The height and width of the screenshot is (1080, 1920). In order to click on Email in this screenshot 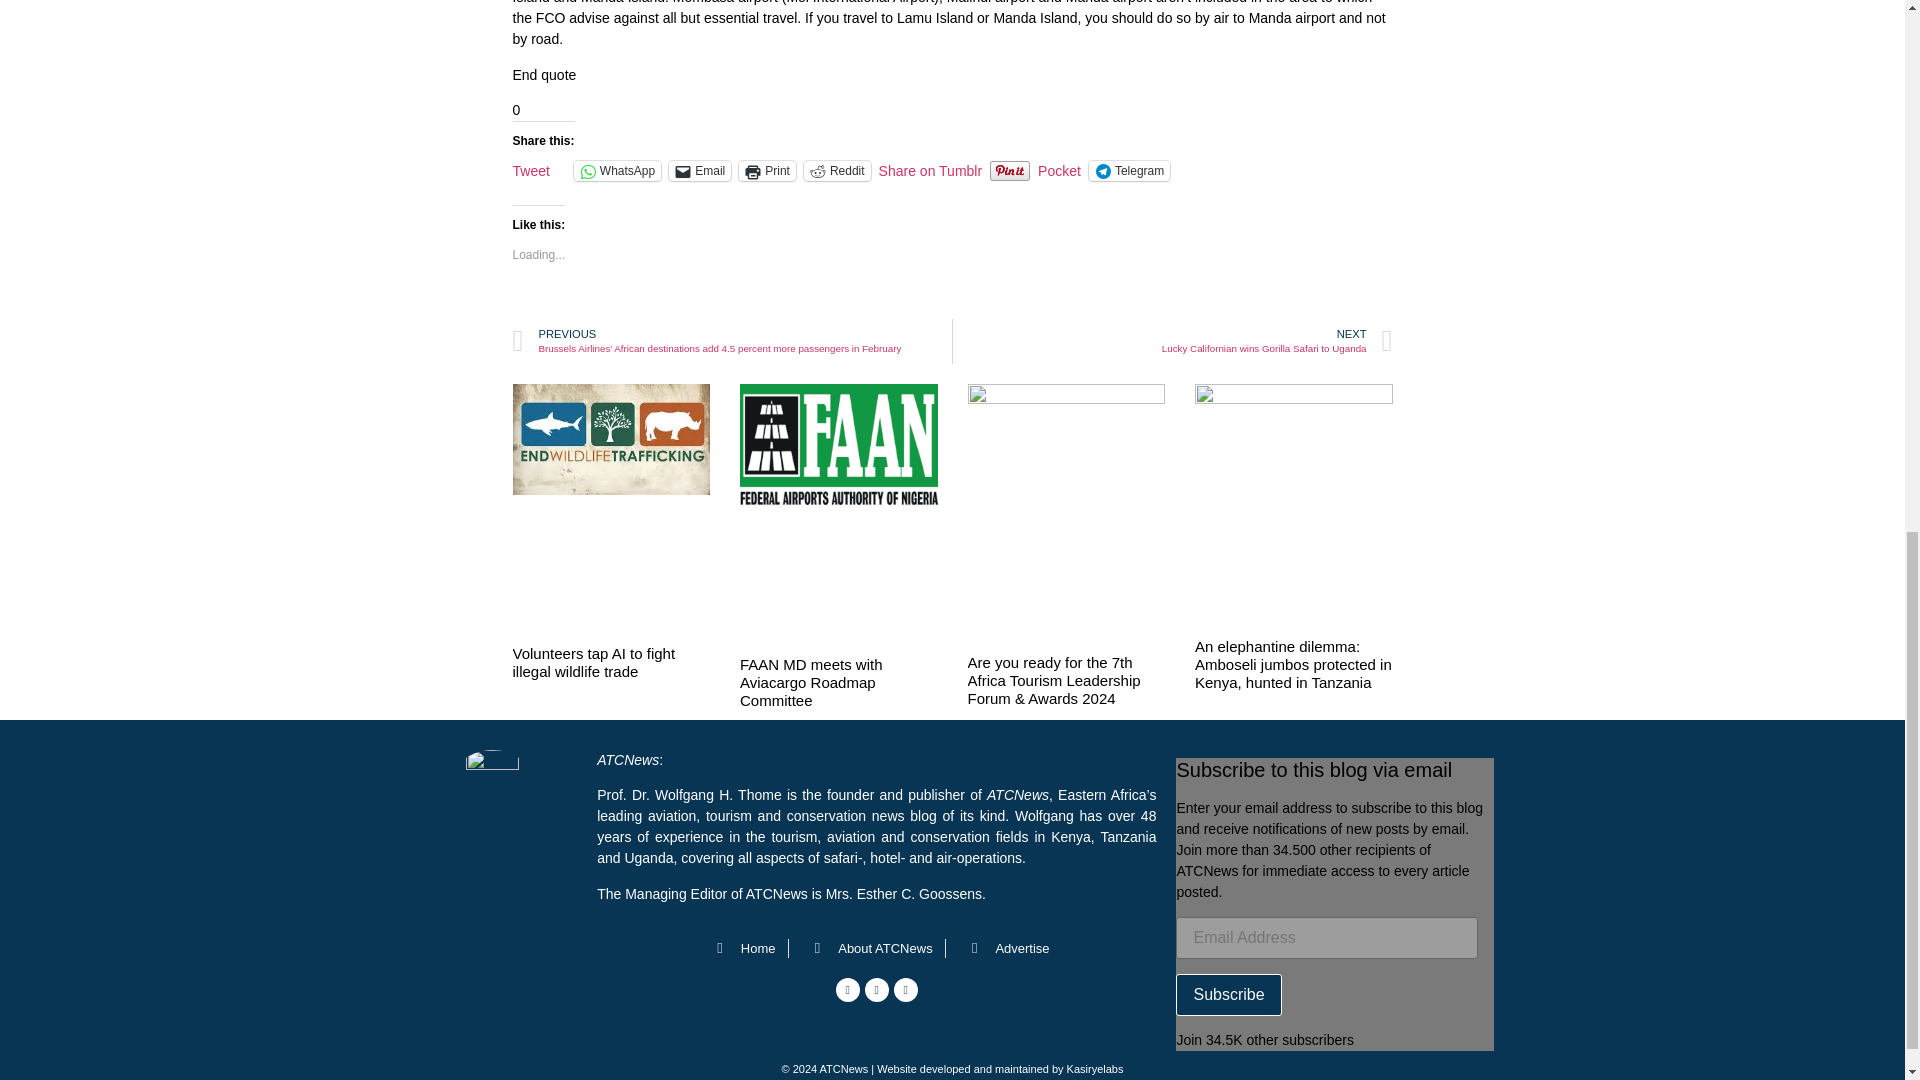, I will do `click(700, 170)`.